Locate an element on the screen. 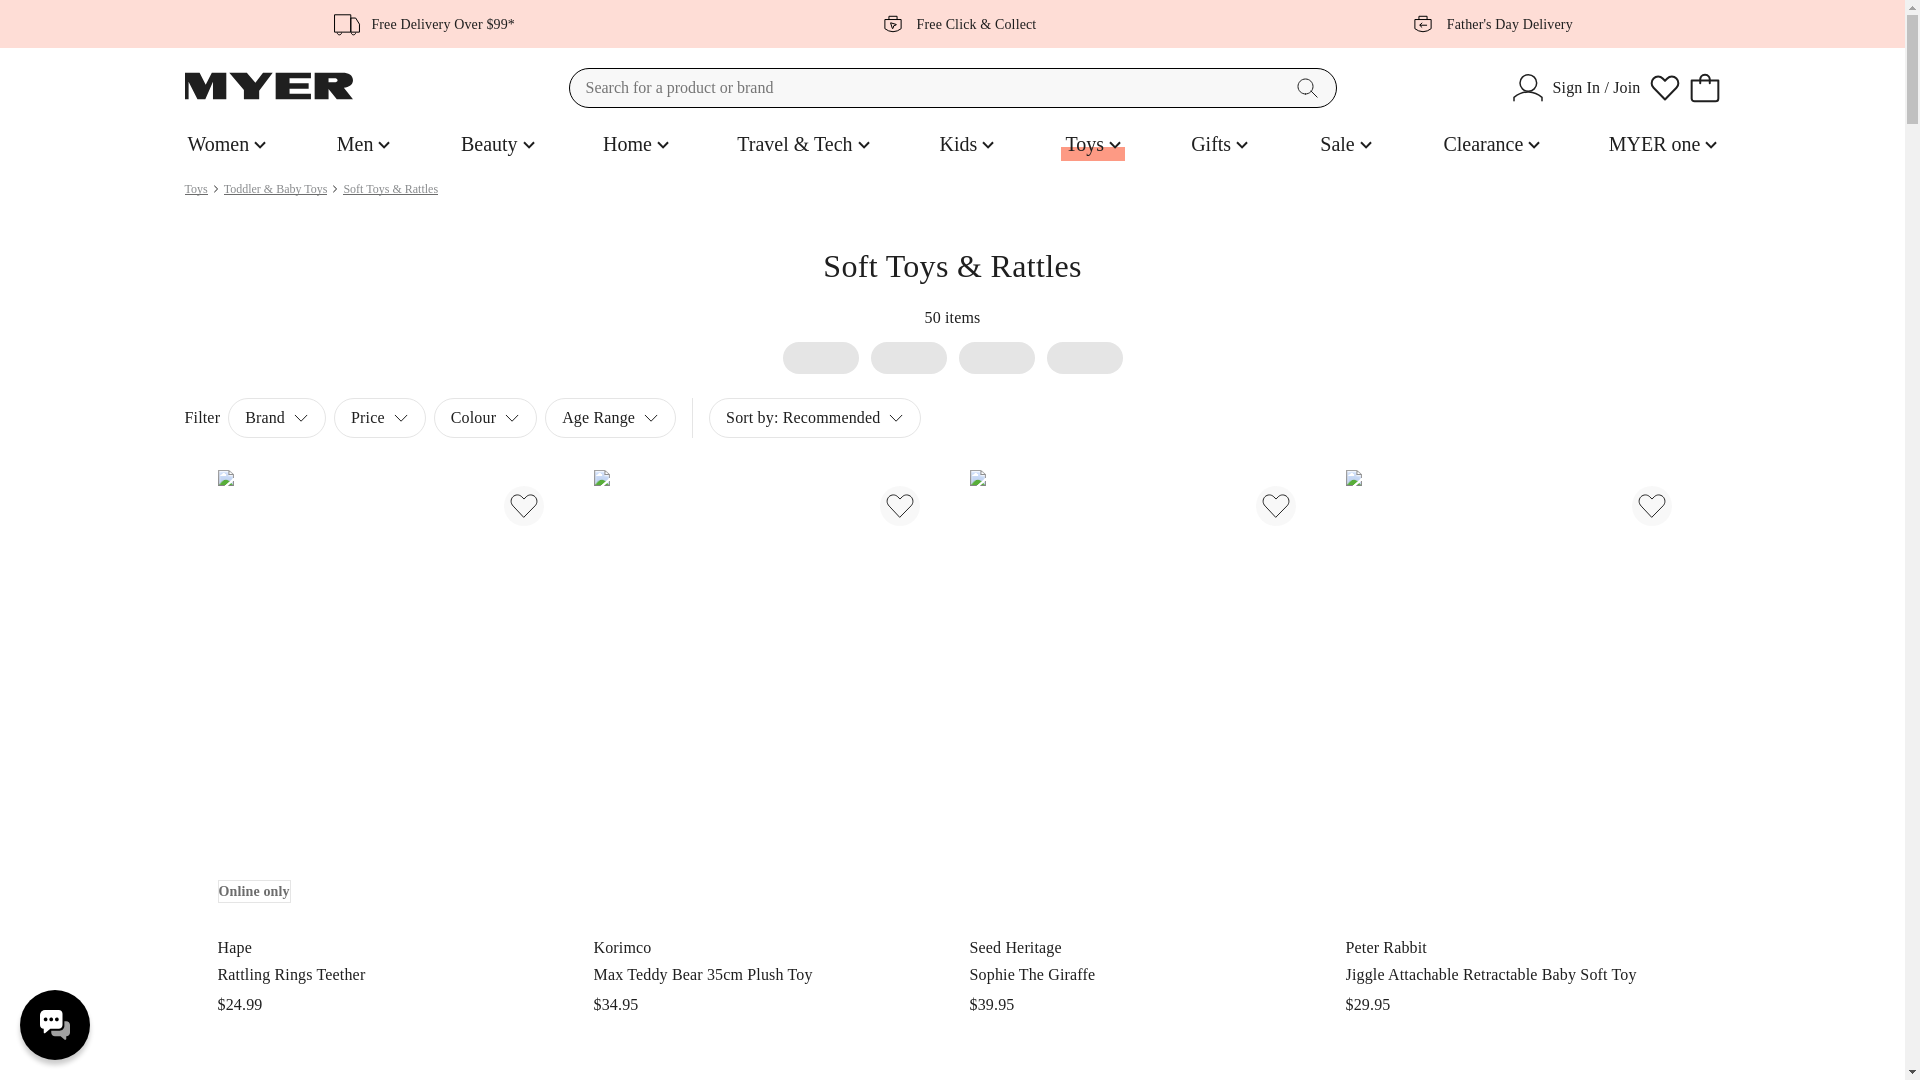 This screenshot has height=1080, width=1920. Home is located at coordinates (380, 418).